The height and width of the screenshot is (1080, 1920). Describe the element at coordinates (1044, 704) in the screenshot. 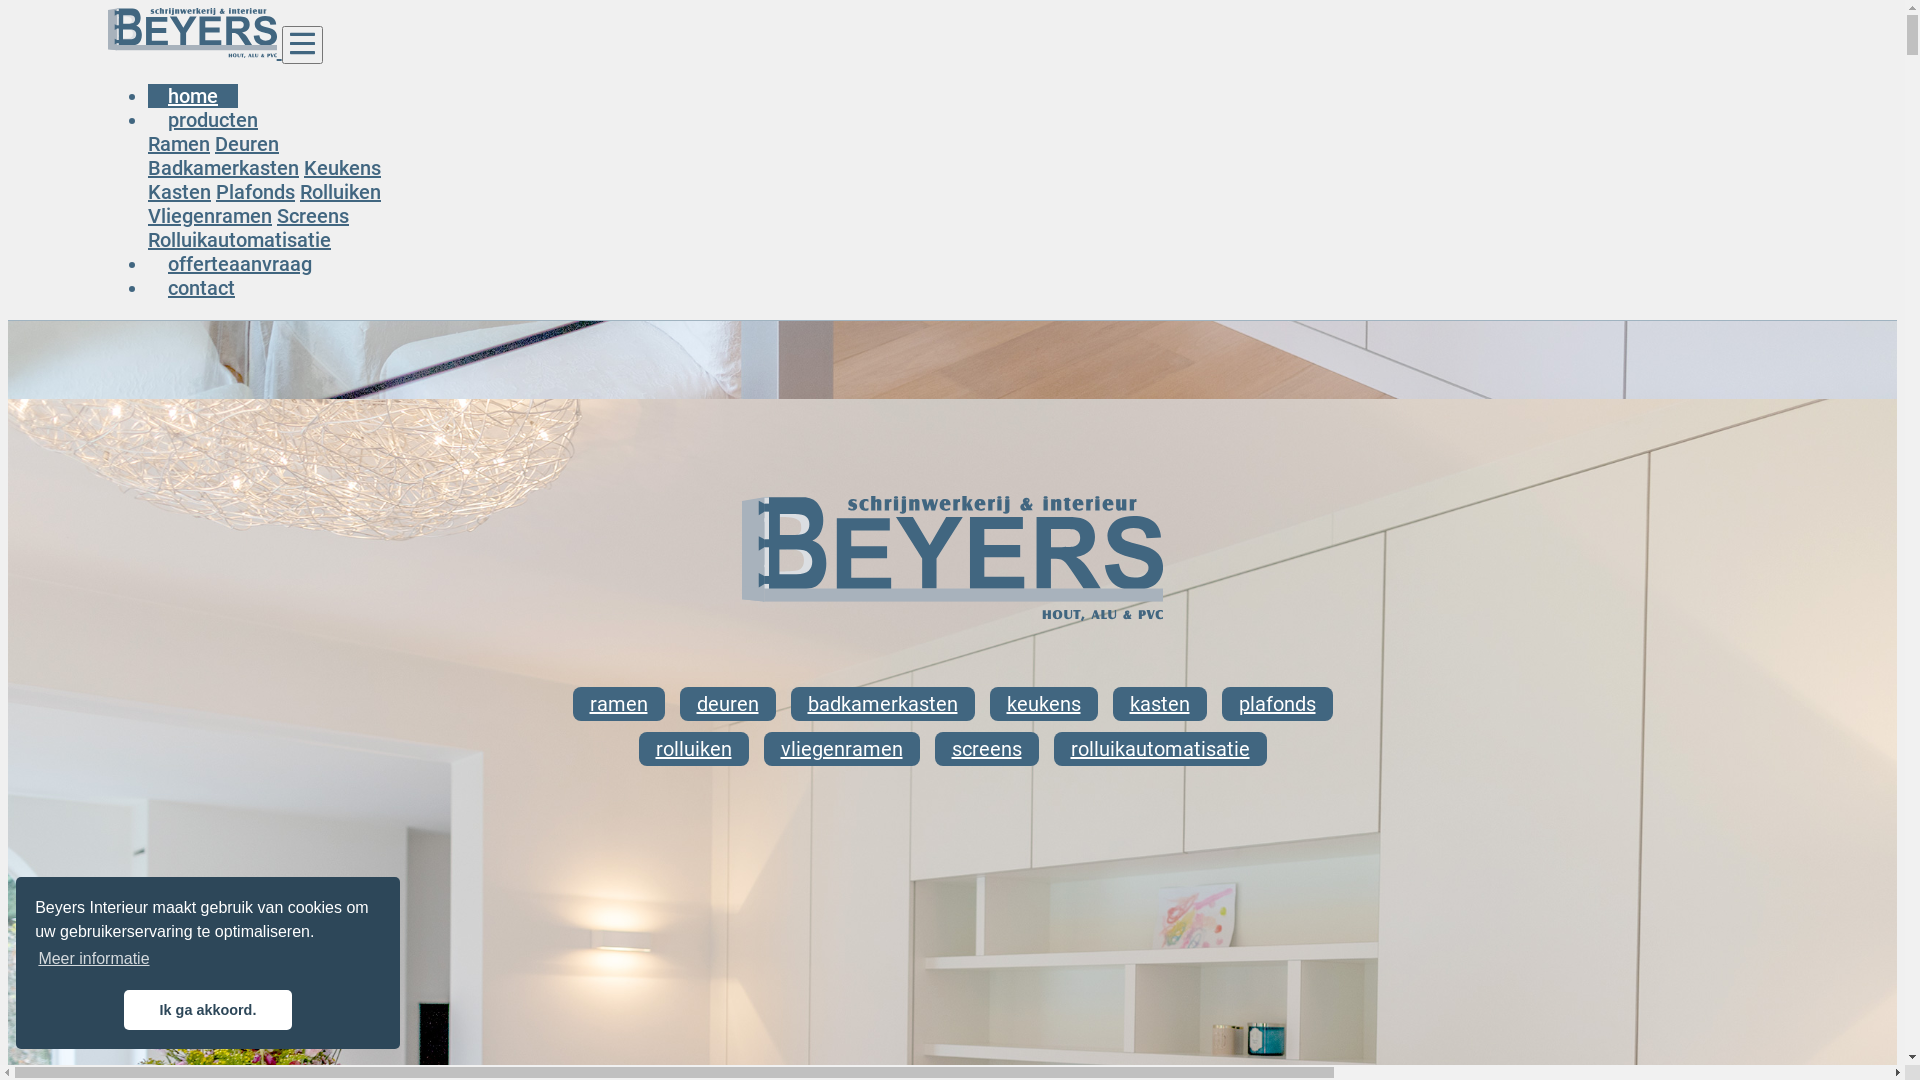

I see `keukens` at that location.